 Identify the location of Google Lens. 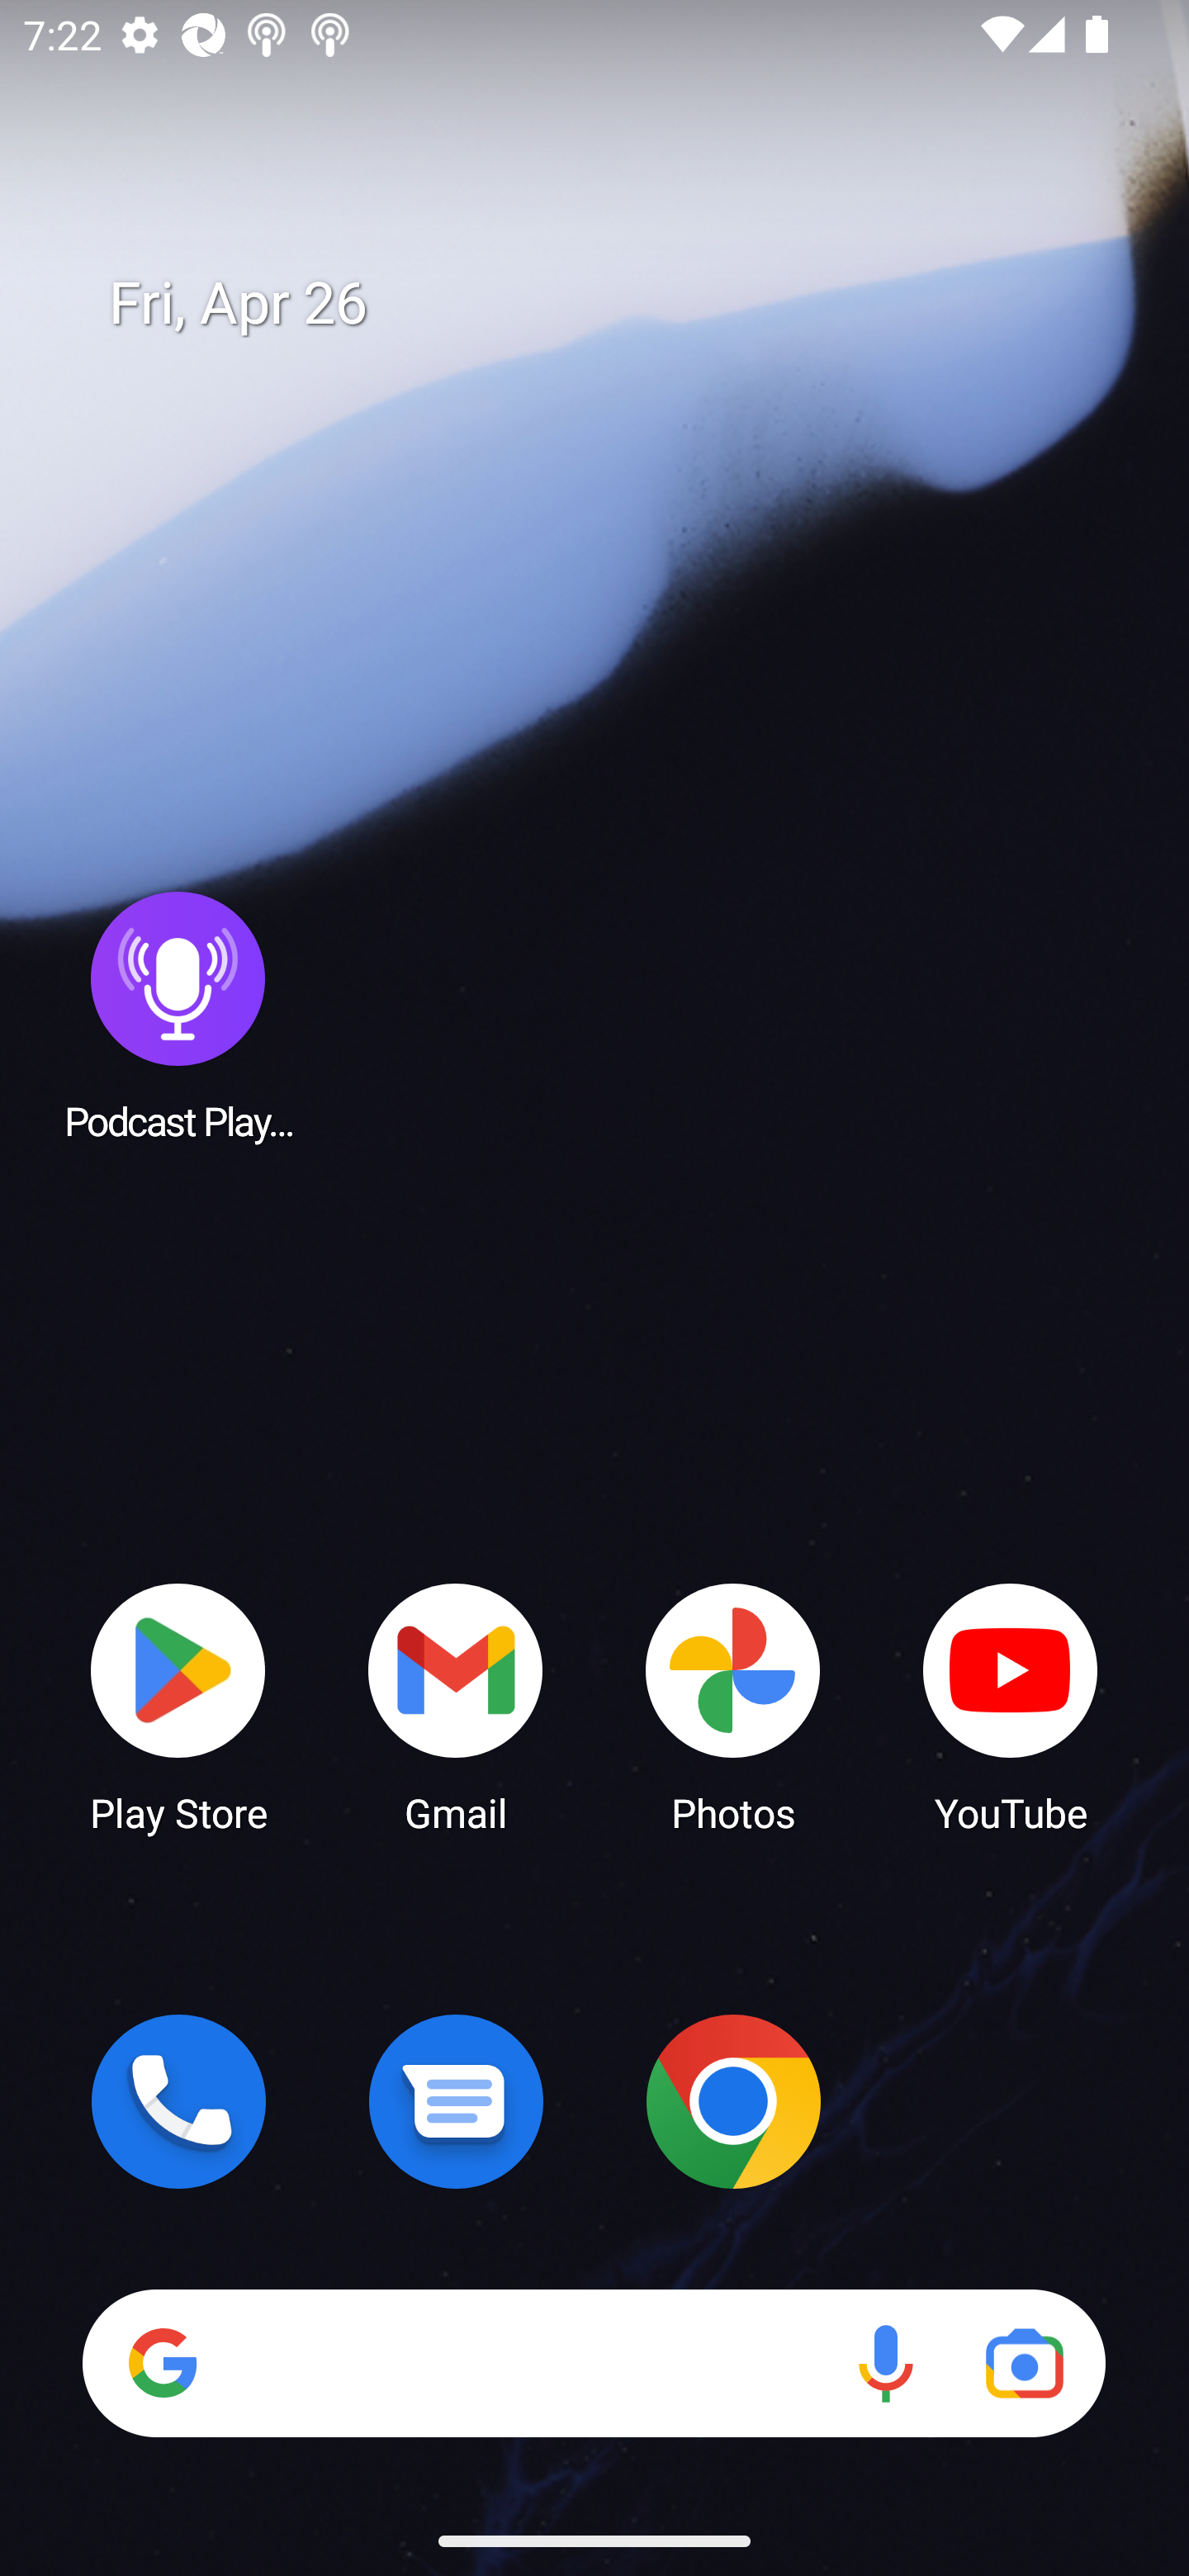
(1024, 2363).